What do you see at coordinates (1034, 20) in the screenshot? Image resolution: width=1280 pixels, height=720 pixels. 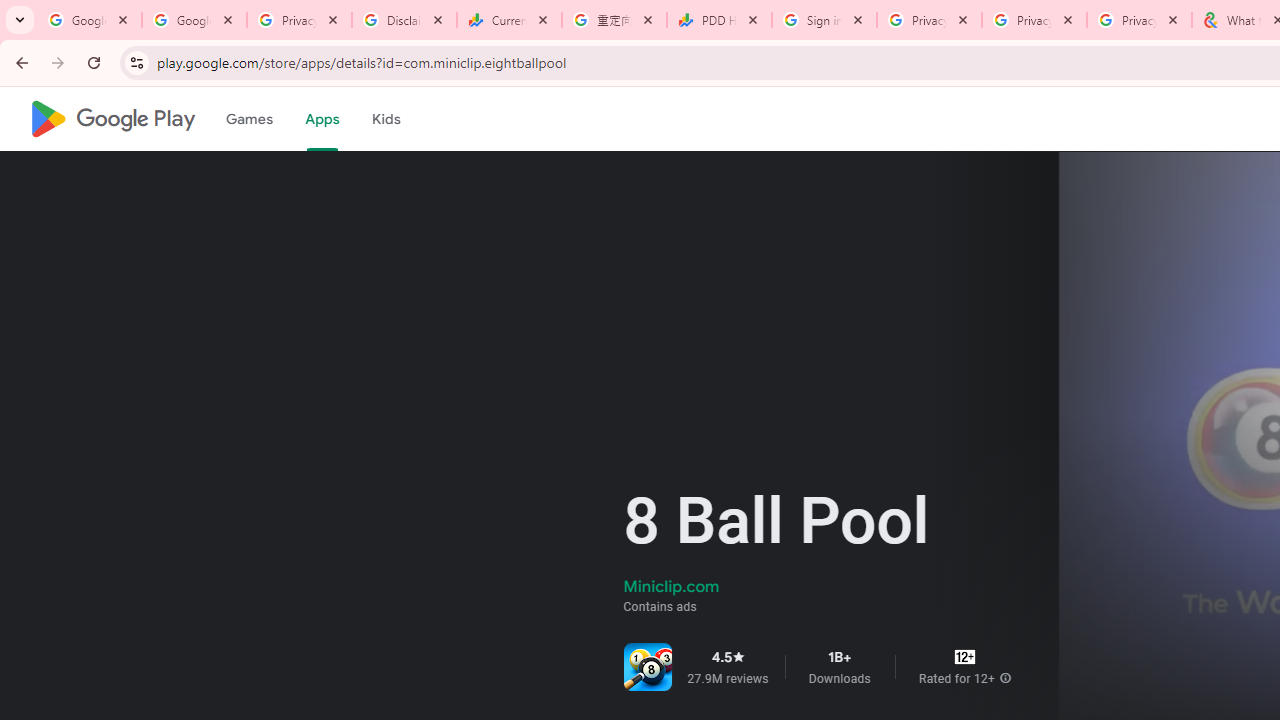 I see `Privacy Checkup` at bounding box center [1034, 20].